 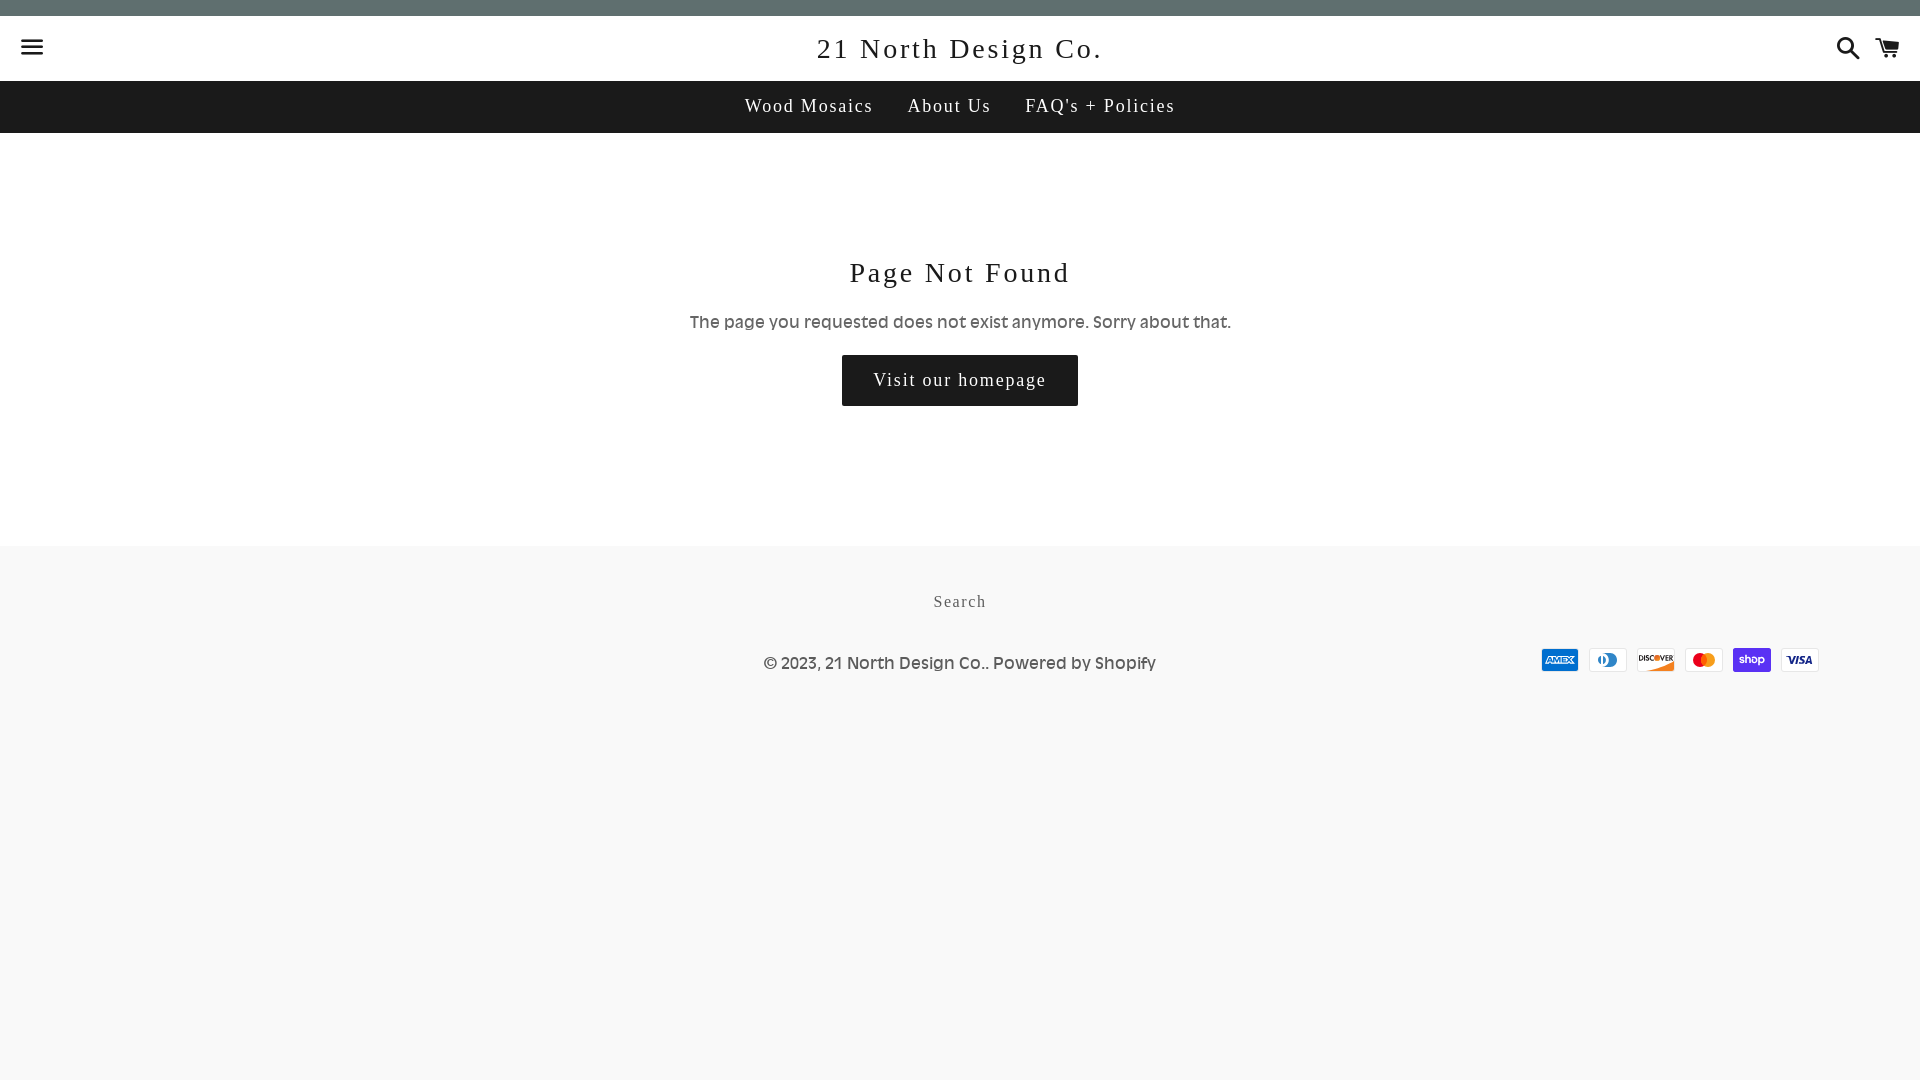 What do you see at coordinates (810, 106) in the screenshot?
I see `Wood Mosaics` at bounding box center [810, 106].